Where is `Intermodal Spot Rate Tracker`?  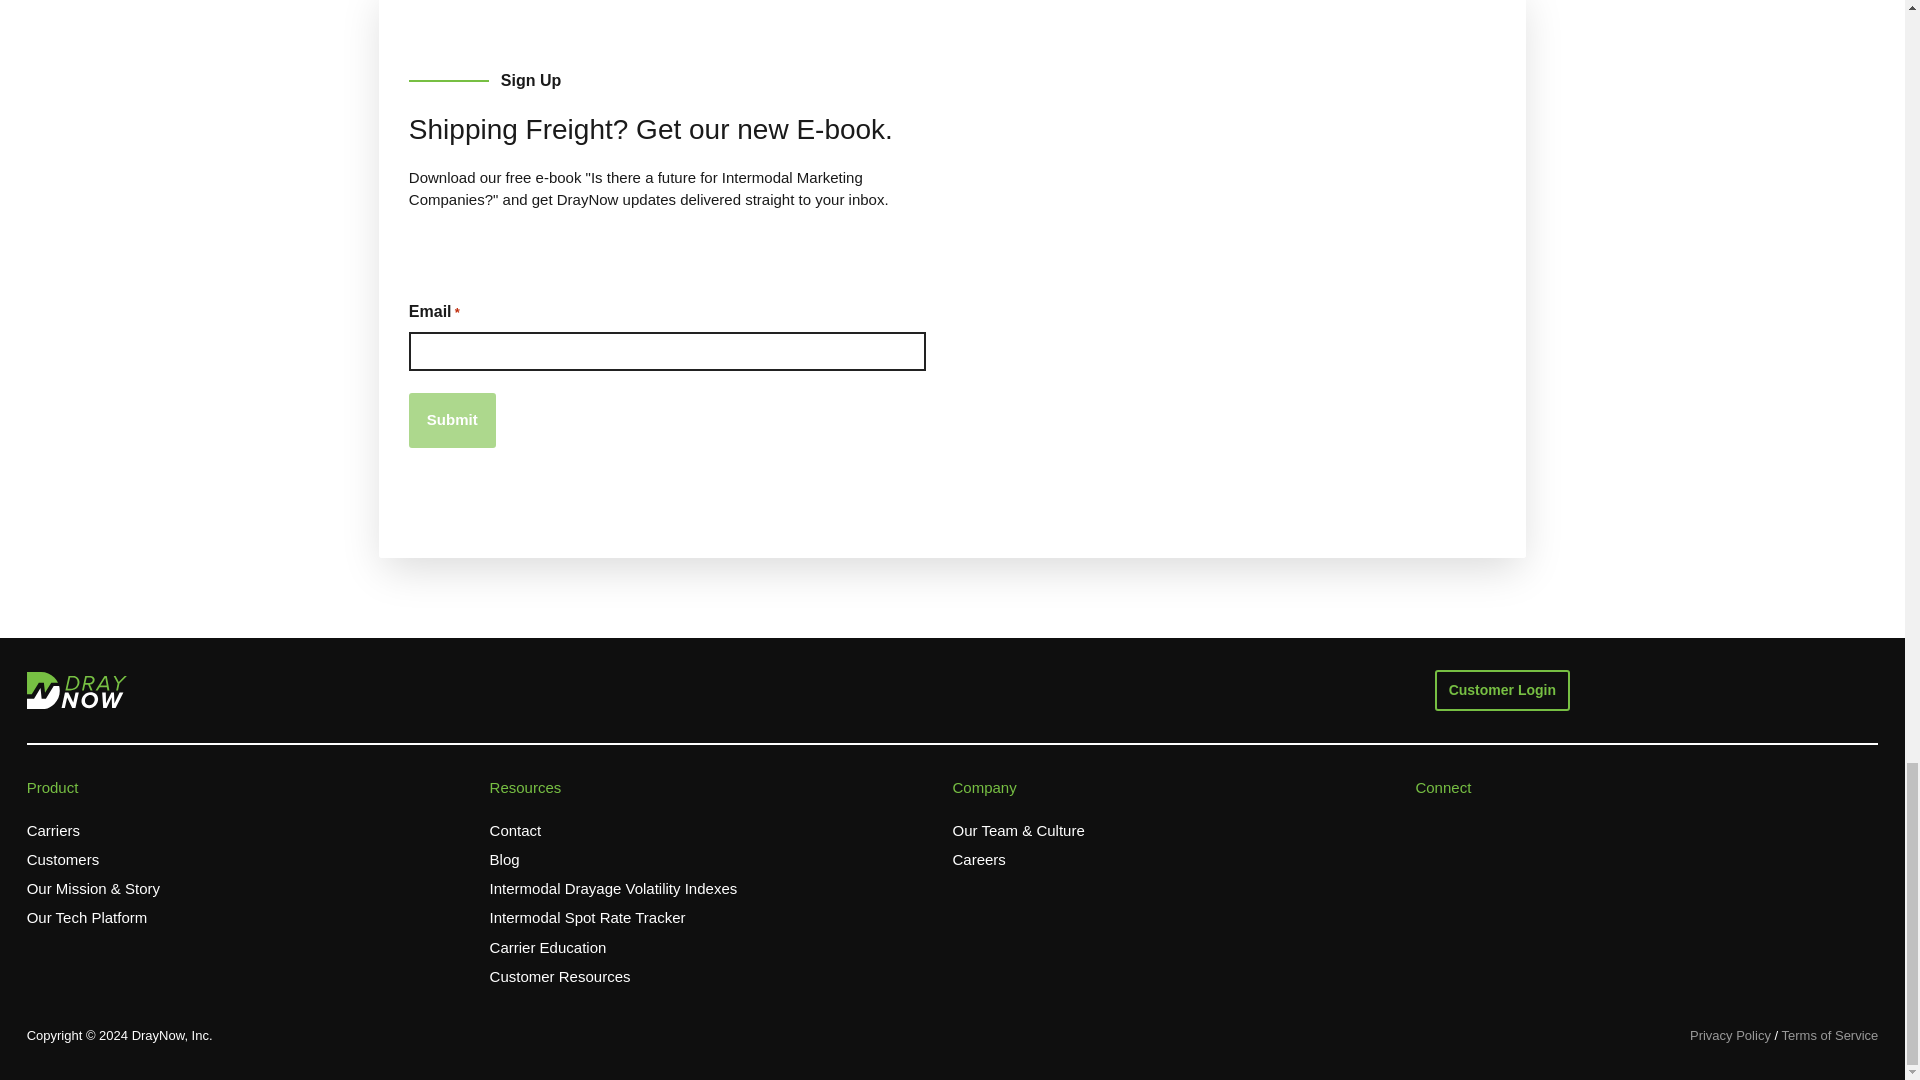 Intermodal Spot Rate Tracker is located at coordinates (587, 918).